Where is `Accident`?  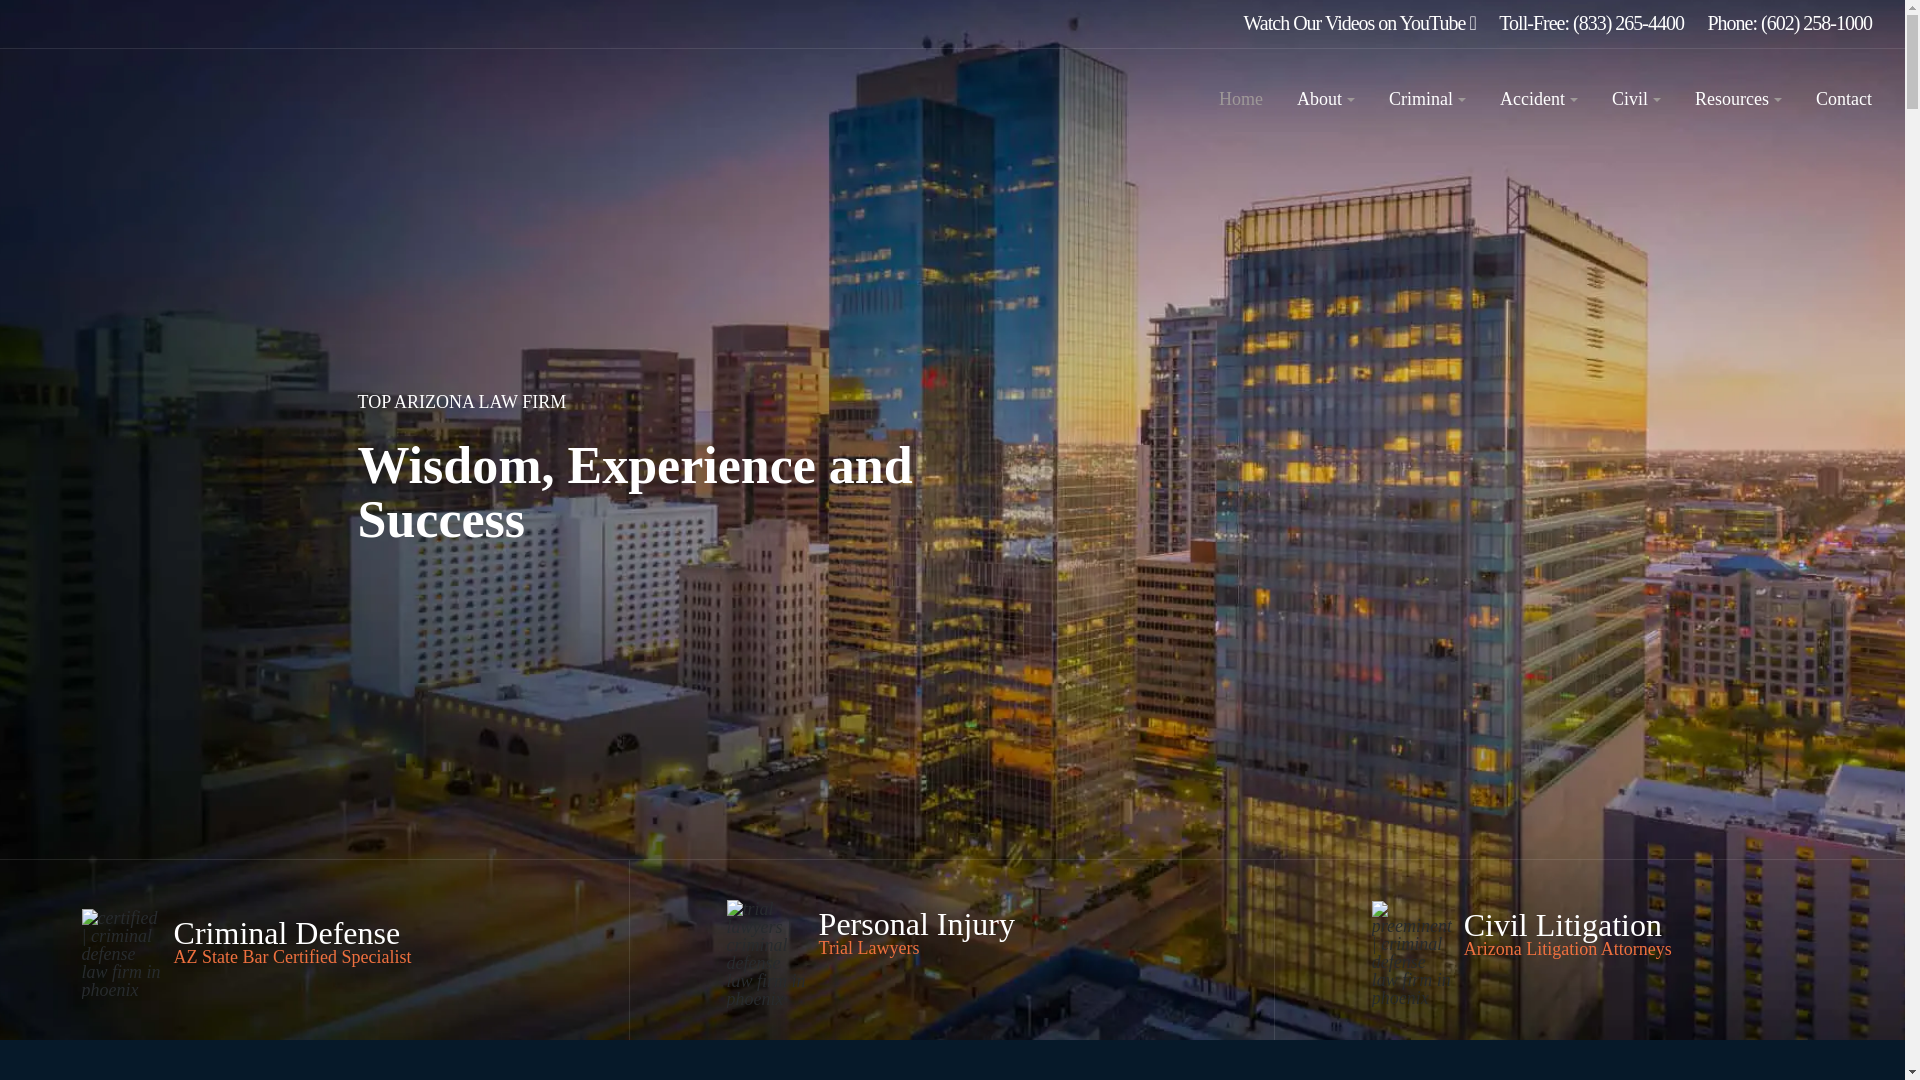
Accident is located at coordinates (1538, 98).